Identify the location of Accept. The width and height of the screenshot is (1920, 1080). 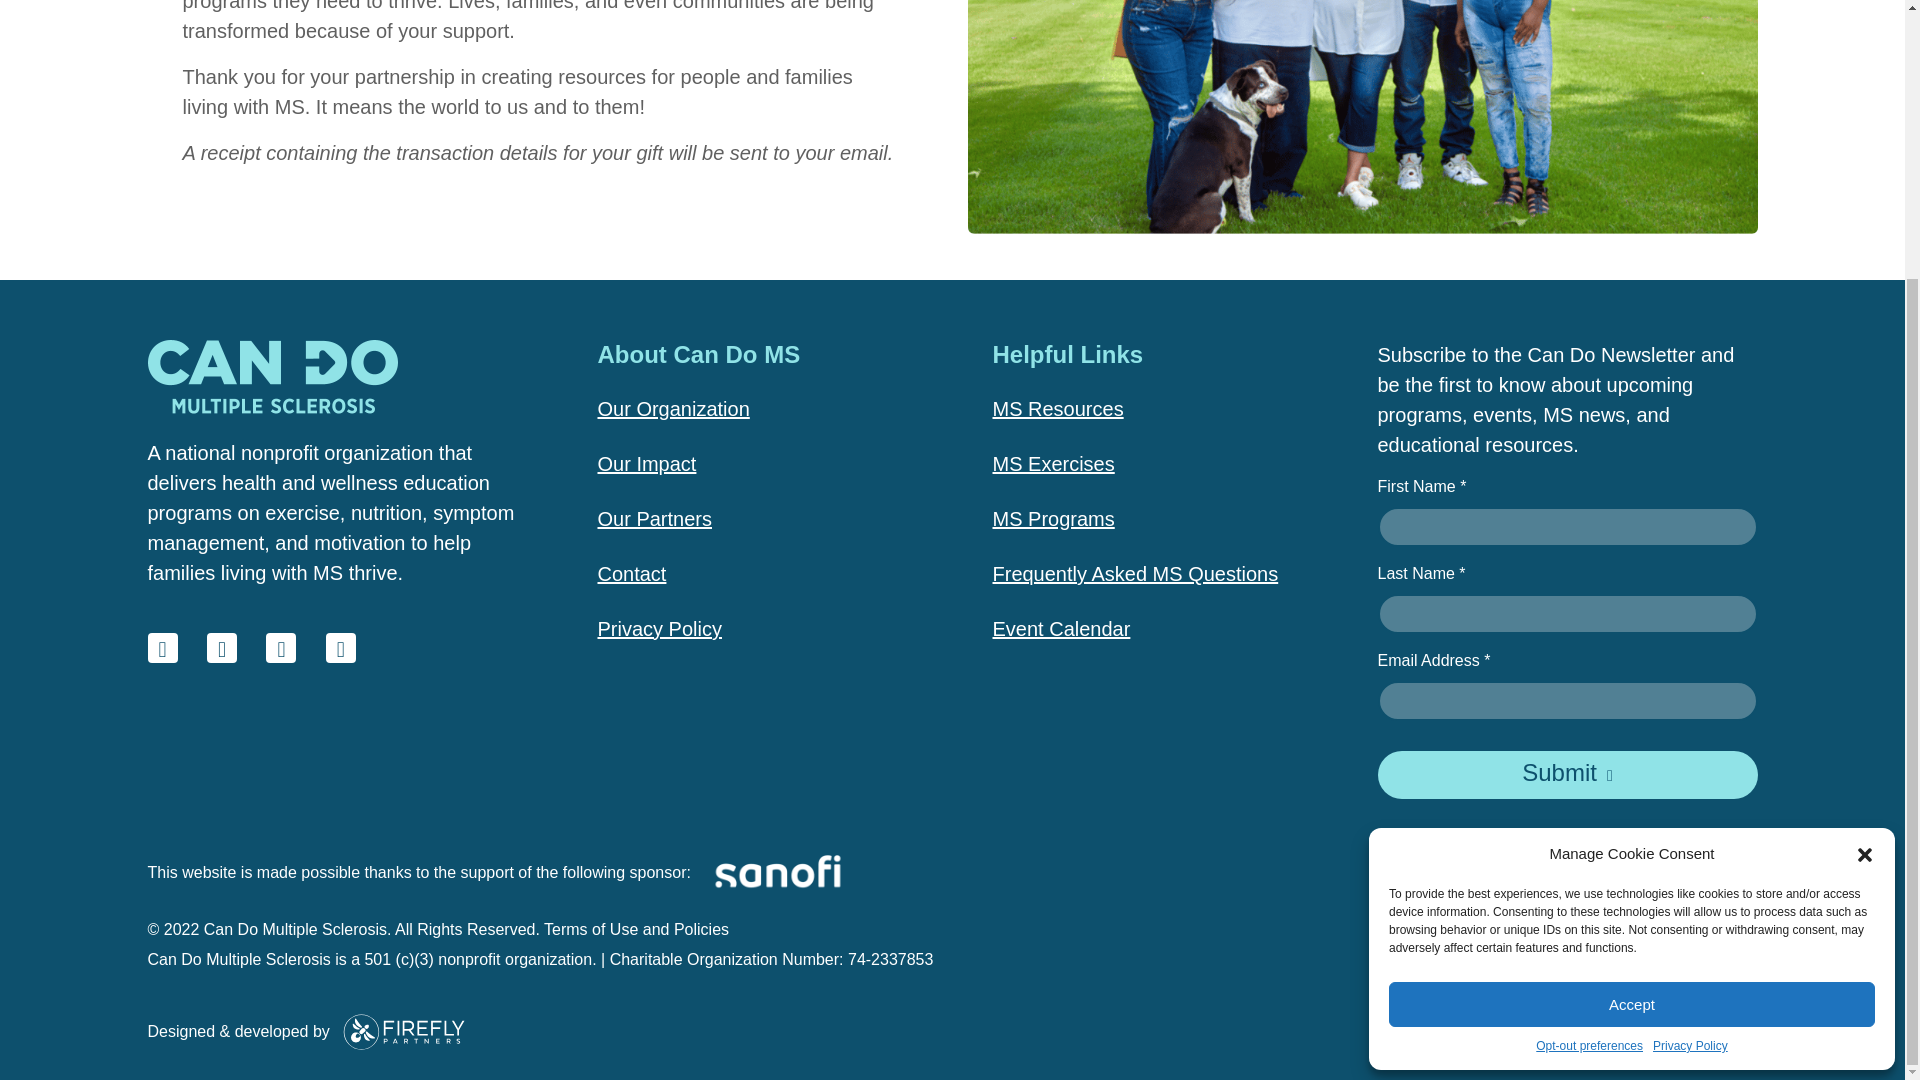
(1632, 642).